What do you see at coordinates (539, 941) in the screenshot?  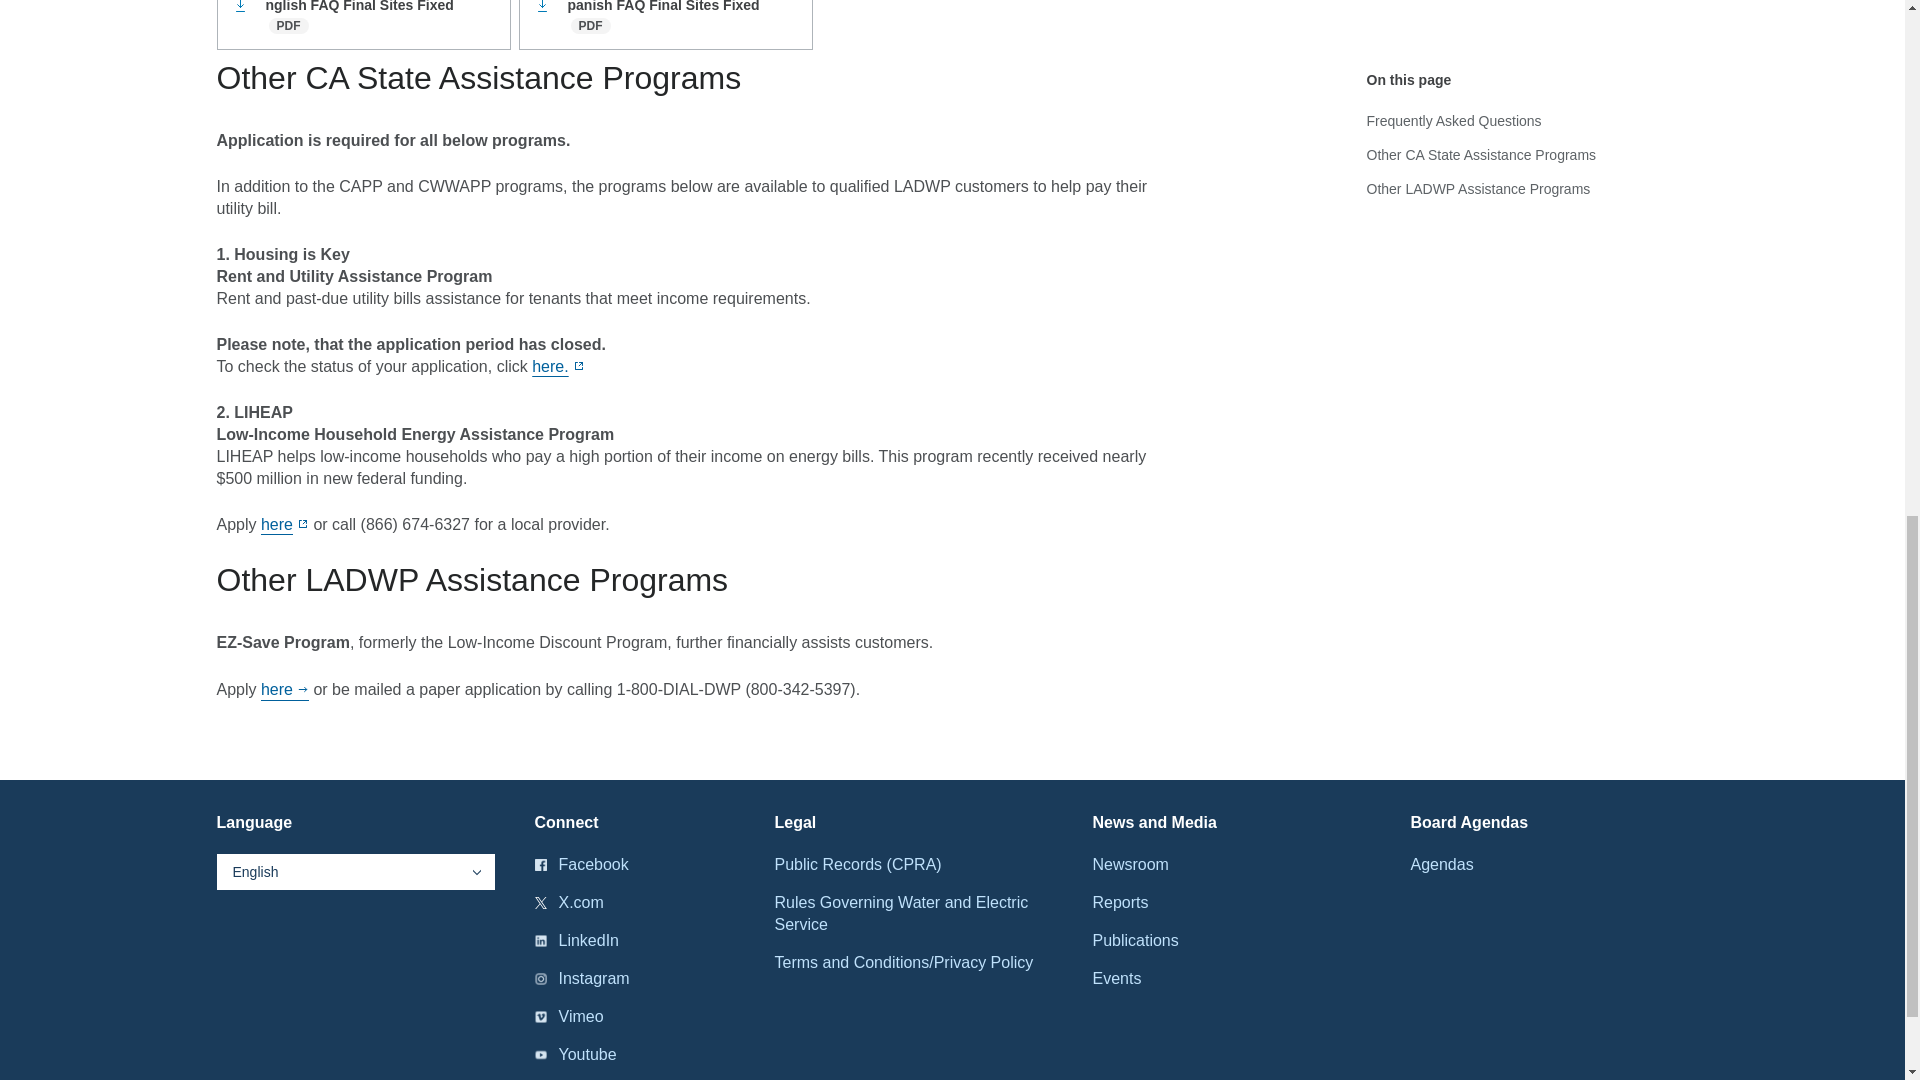 I see `footer-icon-linkedin.svg` at bounding box center [539, 941].